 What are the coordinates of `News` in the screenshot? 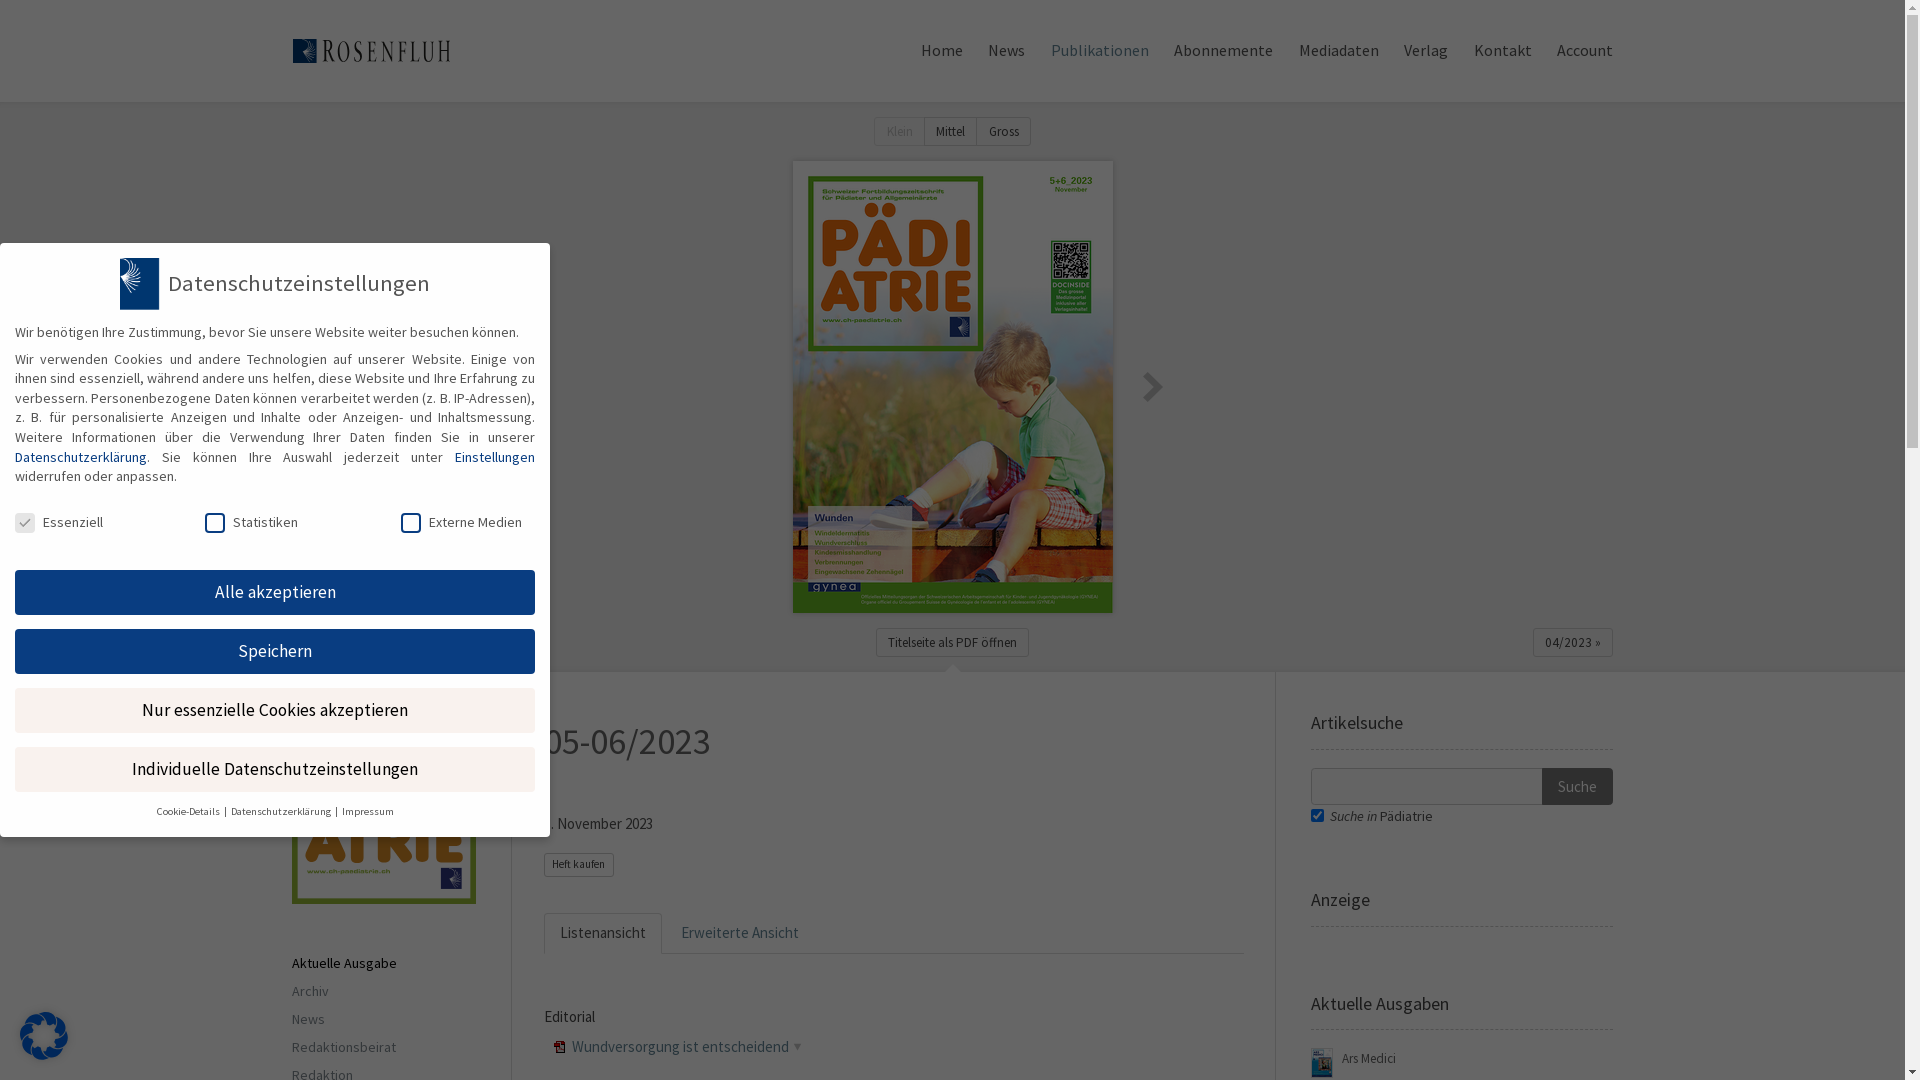 It's located at (308, 1020).